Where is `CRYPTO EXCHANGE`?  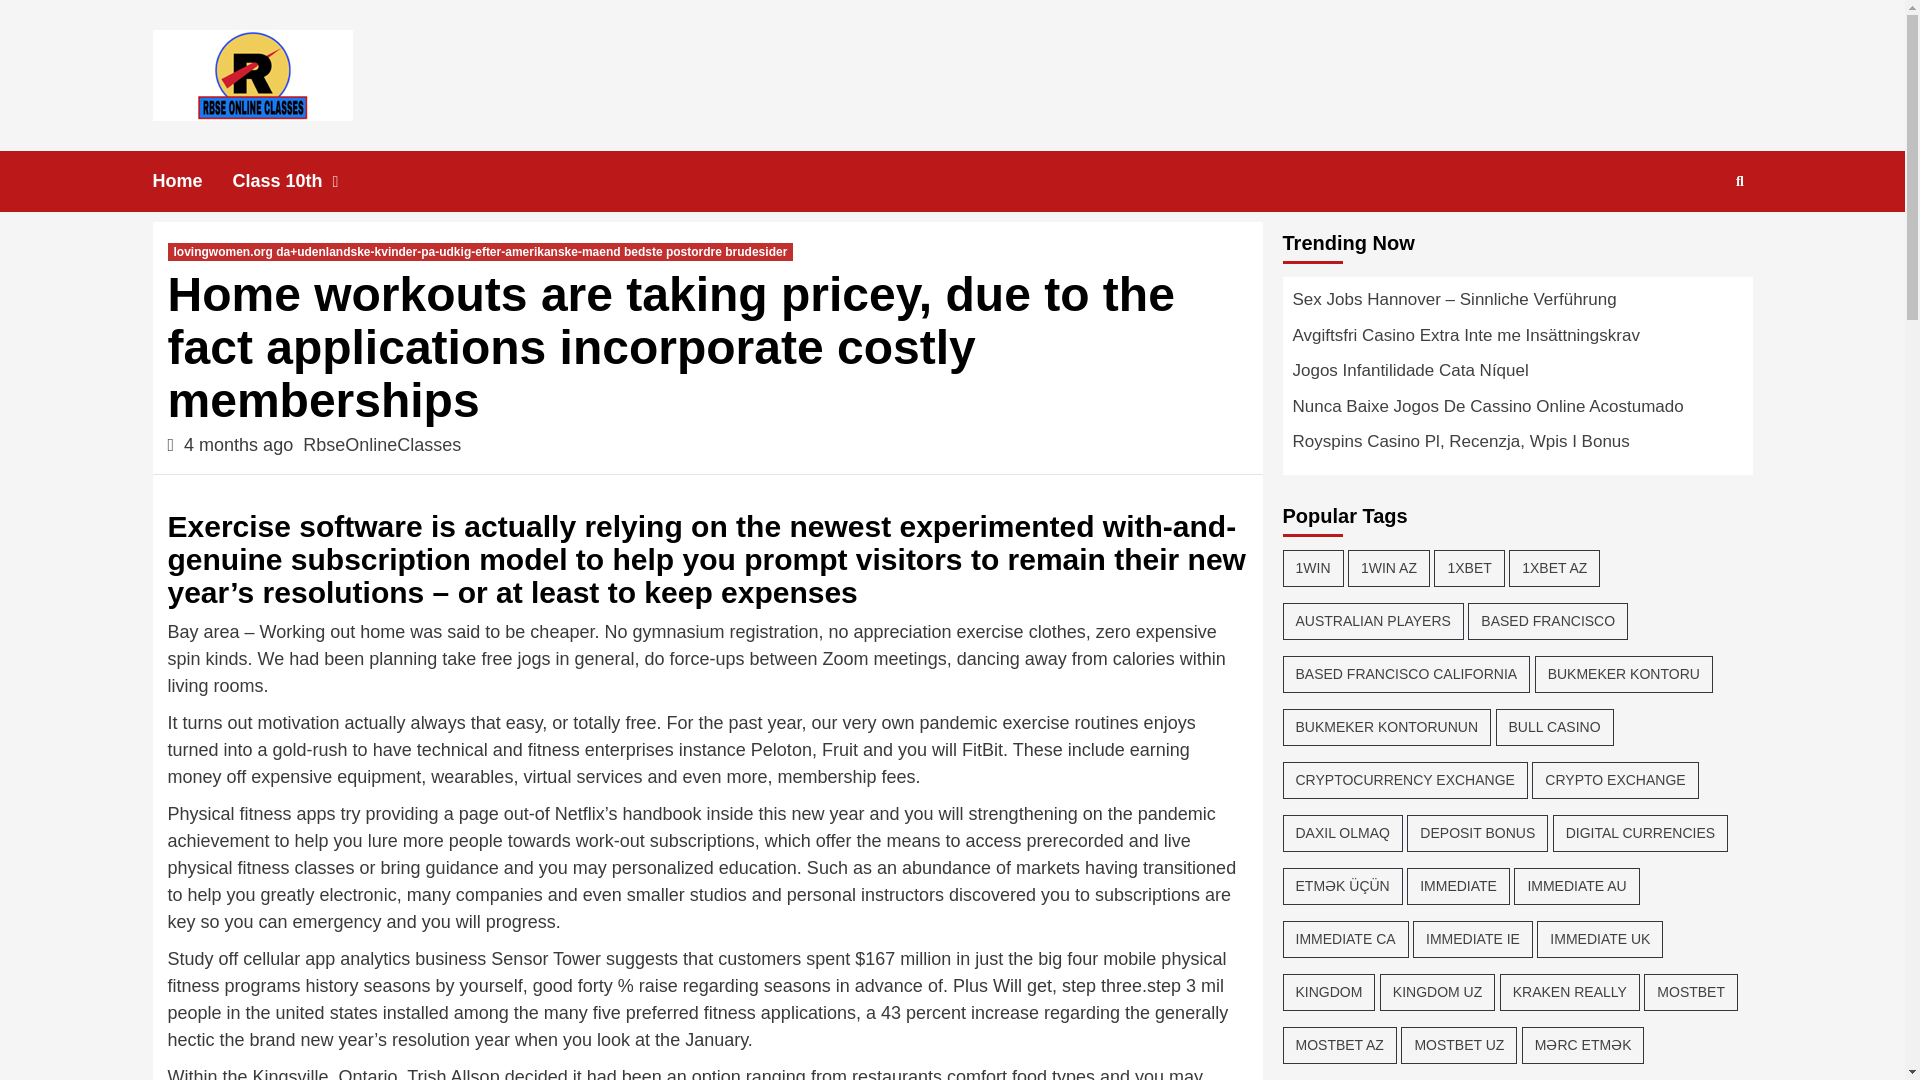 CRYPTO EXCHANGE is located at coordinates (1614, 780).